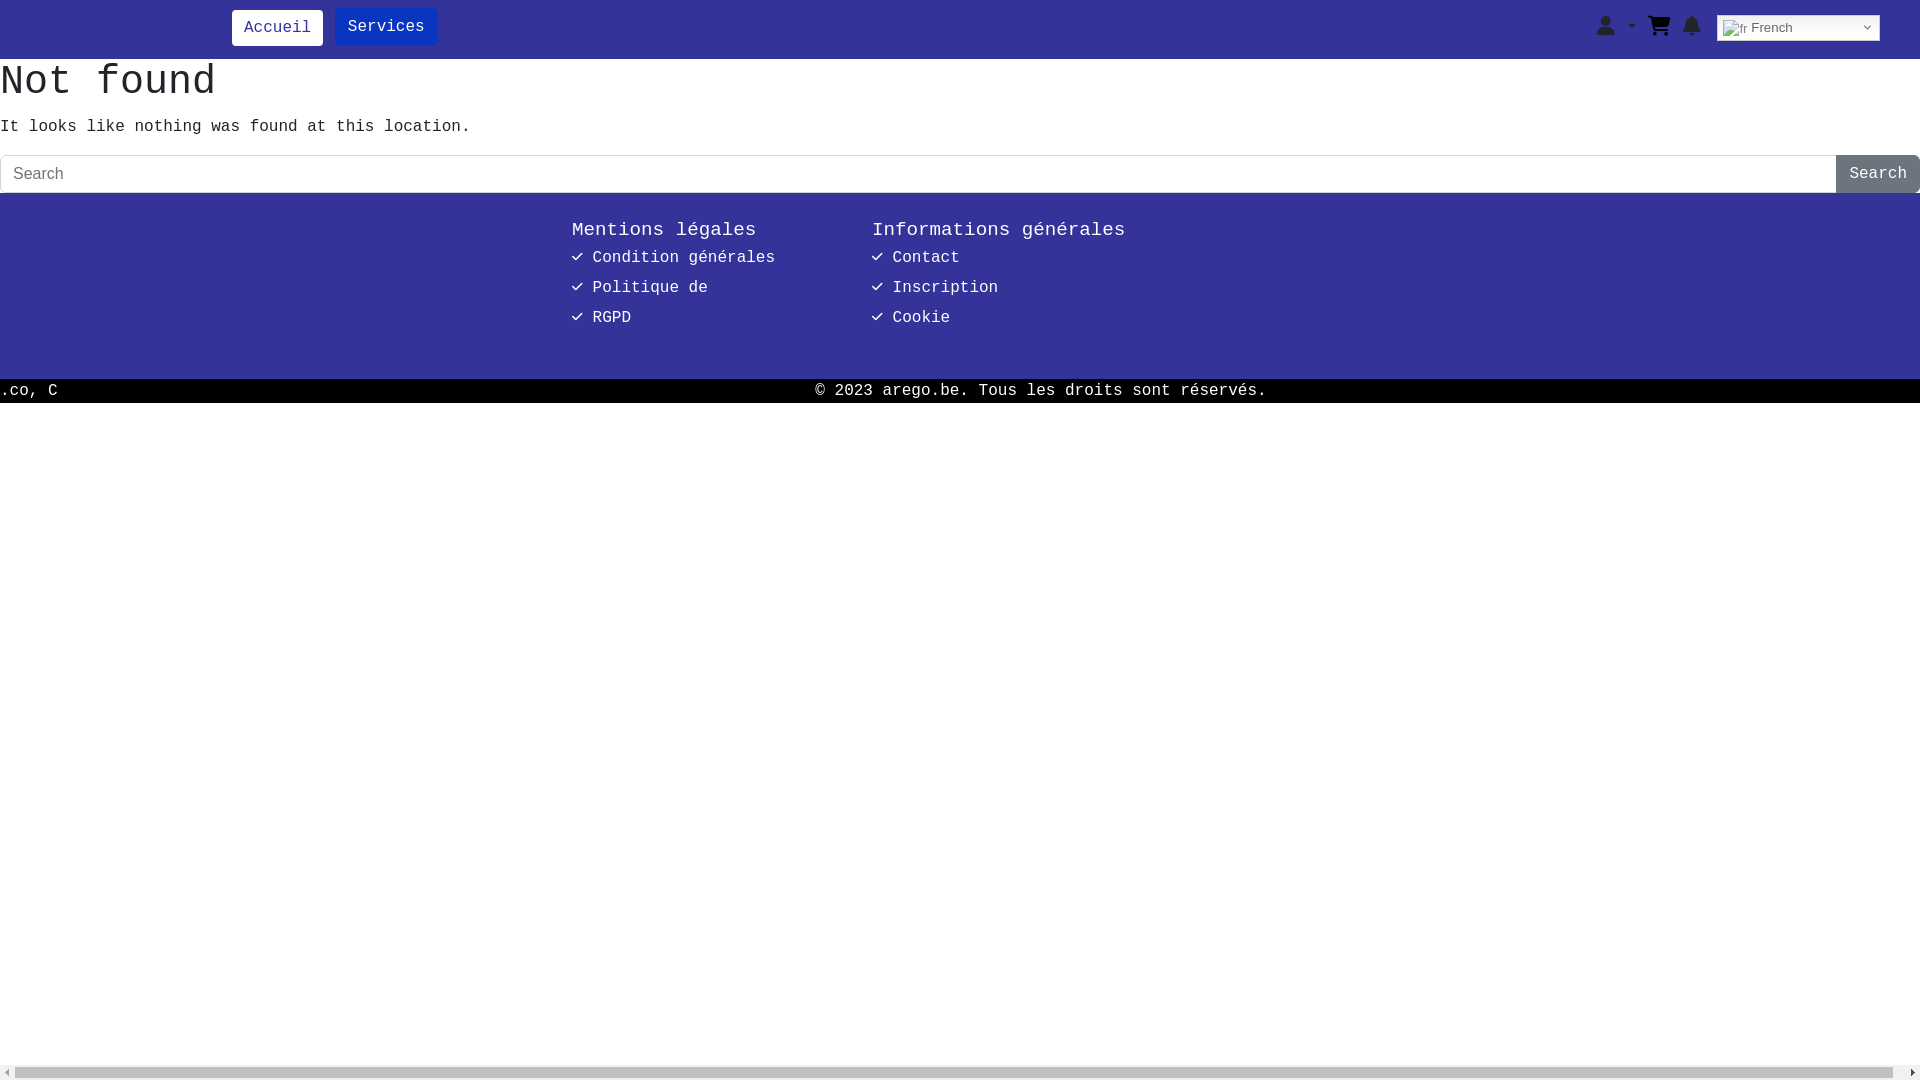 This screenshot has width=1920, height=1080. I want to click on Contact, so click(916, 258).